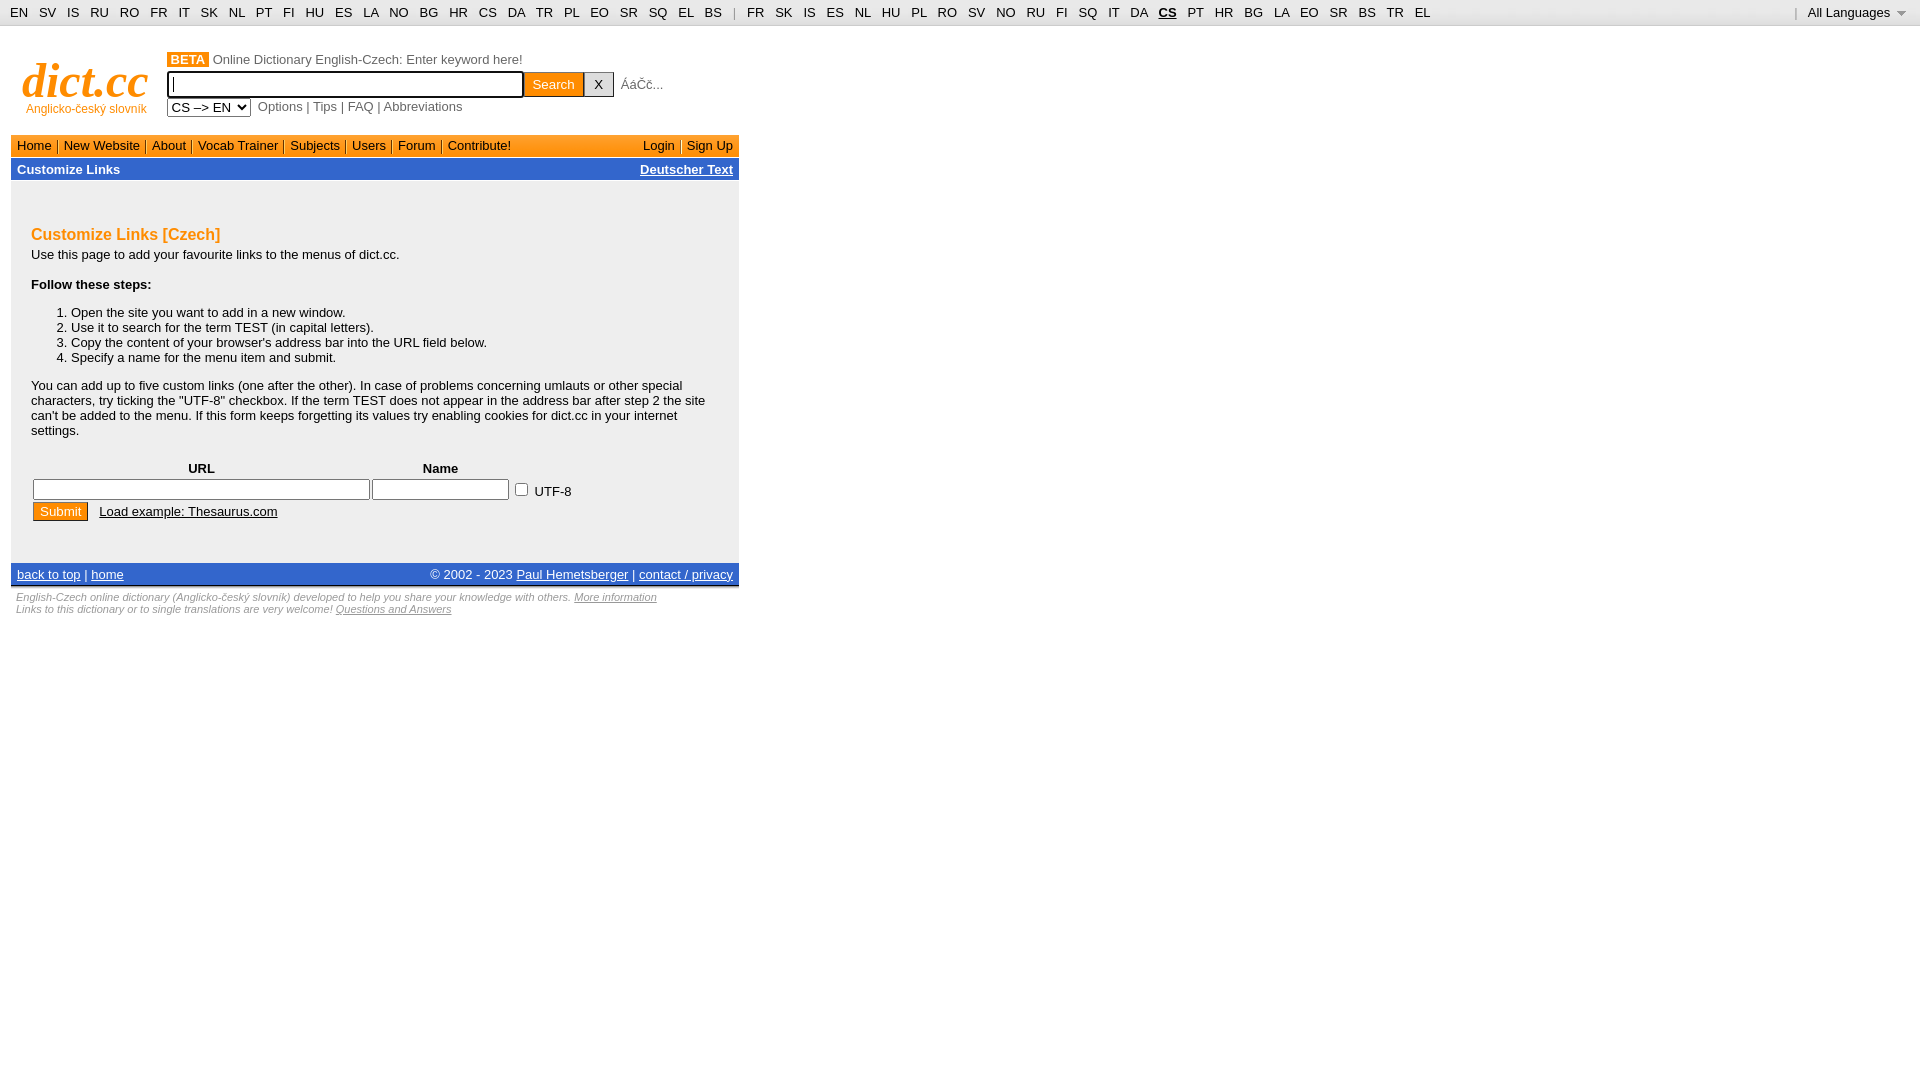 The image size is (1920, 1080). Describe the element at coordinates (238, 146) in the screenshot. I see `Vocab Trainer` at that location.